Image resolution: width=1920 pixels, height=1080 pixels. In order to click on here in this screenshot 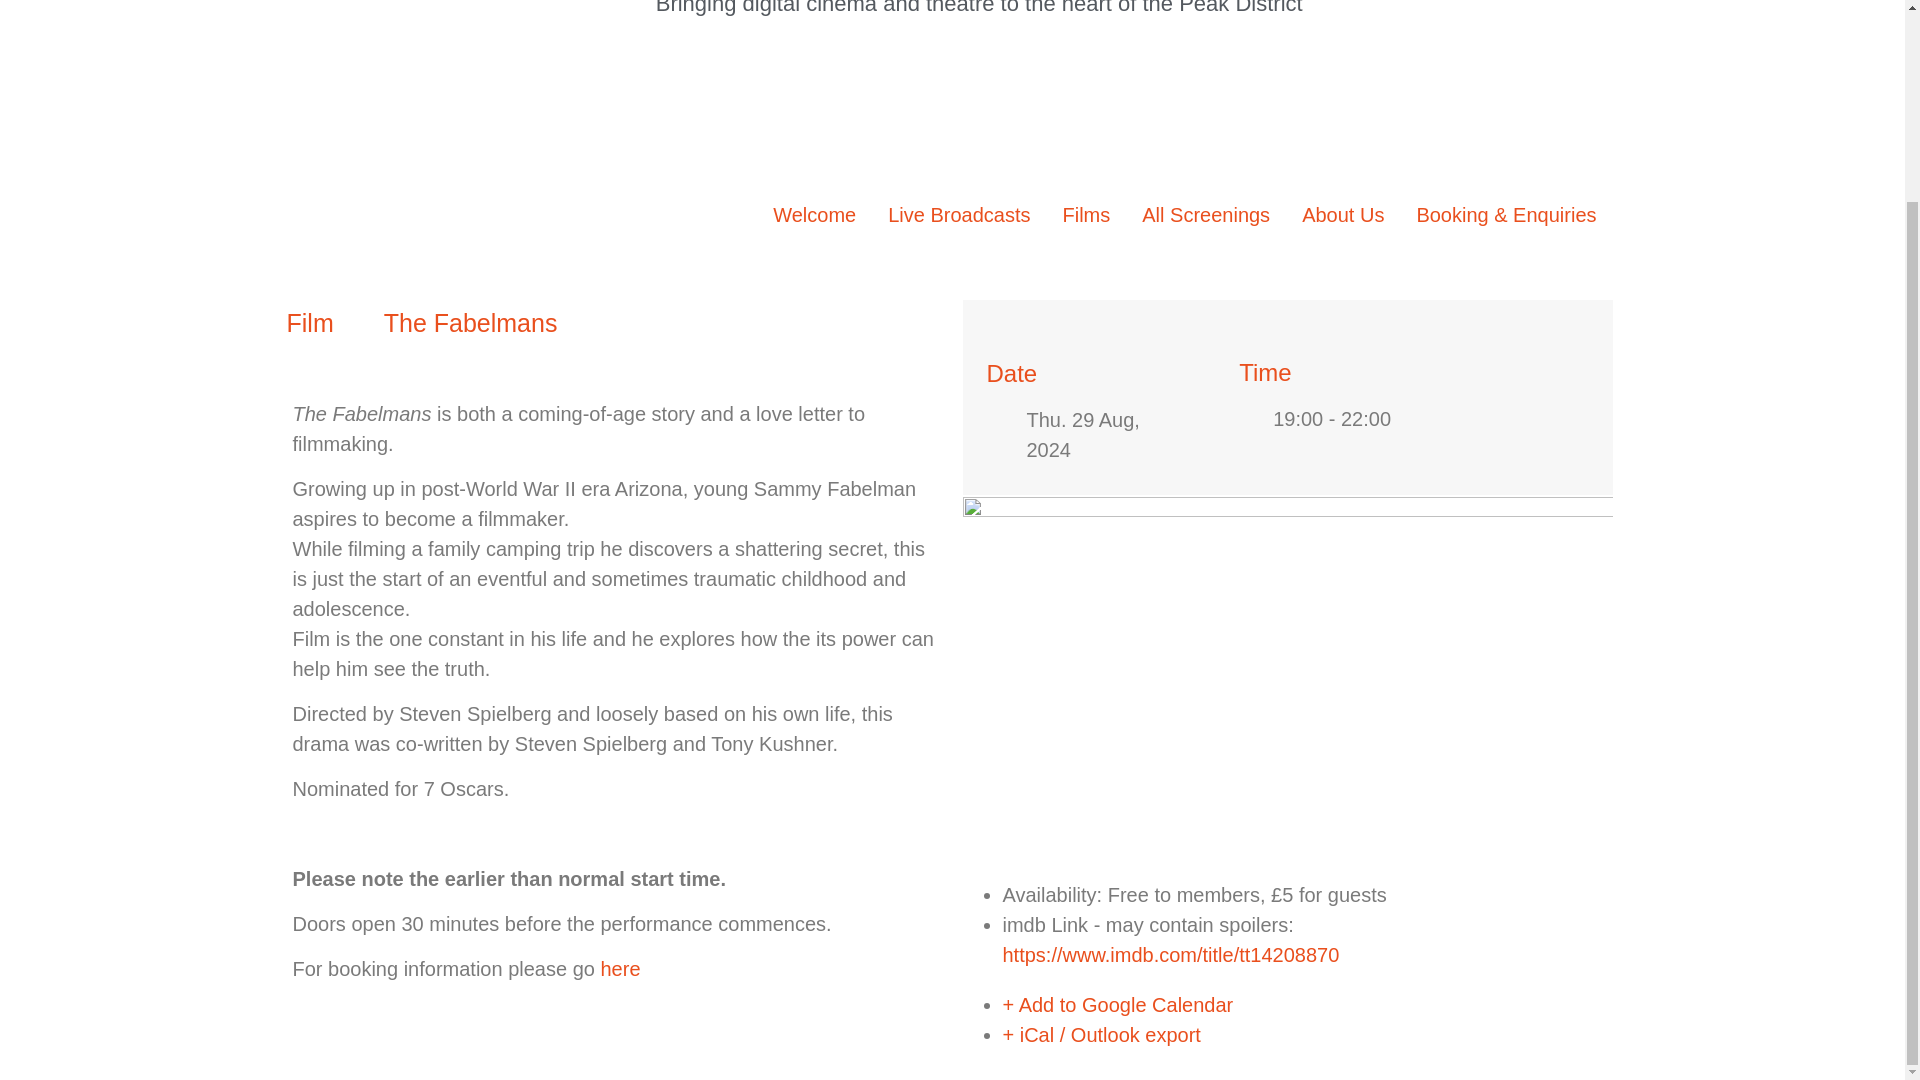, I will do `click(619, 968)`.